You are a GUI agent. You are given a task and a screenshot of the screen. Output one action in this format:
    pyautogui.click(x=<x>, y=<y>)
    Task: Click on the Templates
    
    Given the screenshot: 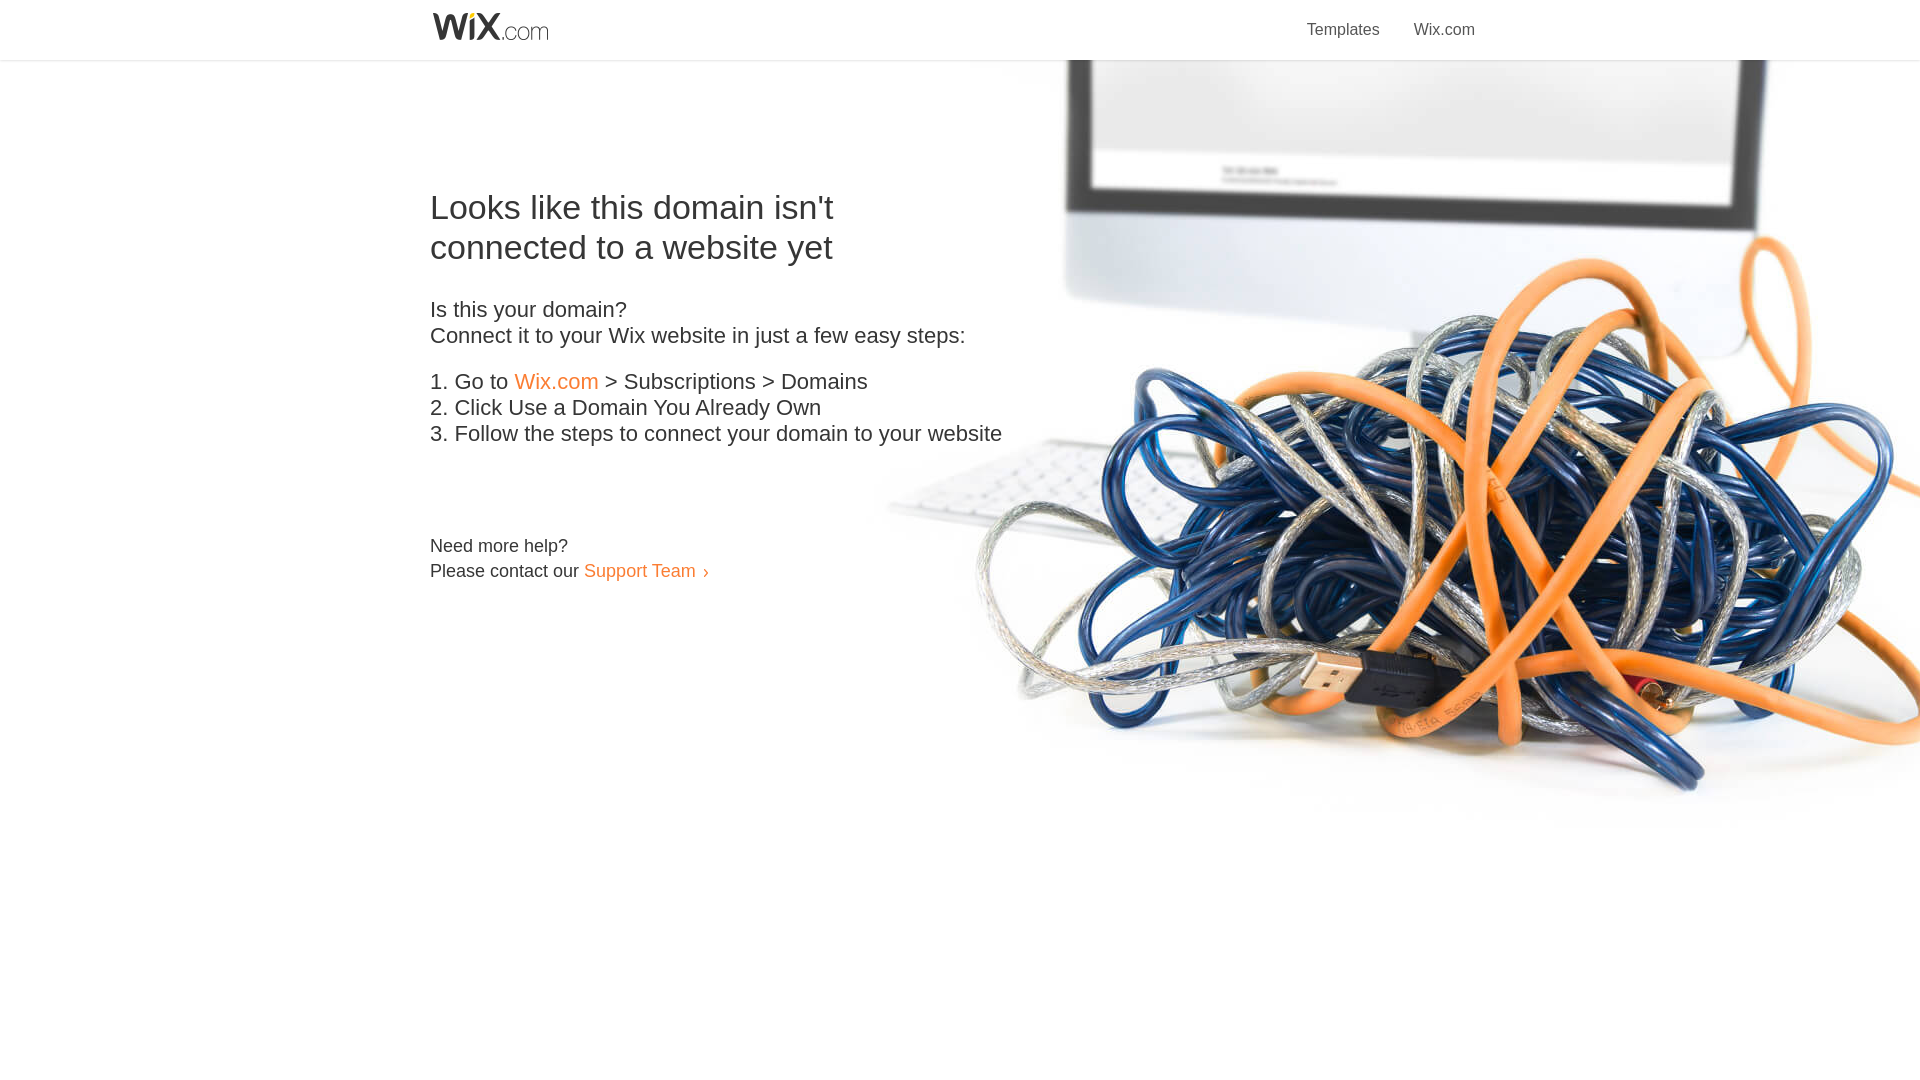 What is the action you would take?
    pyautogui.click(x=1344, y=18)
    